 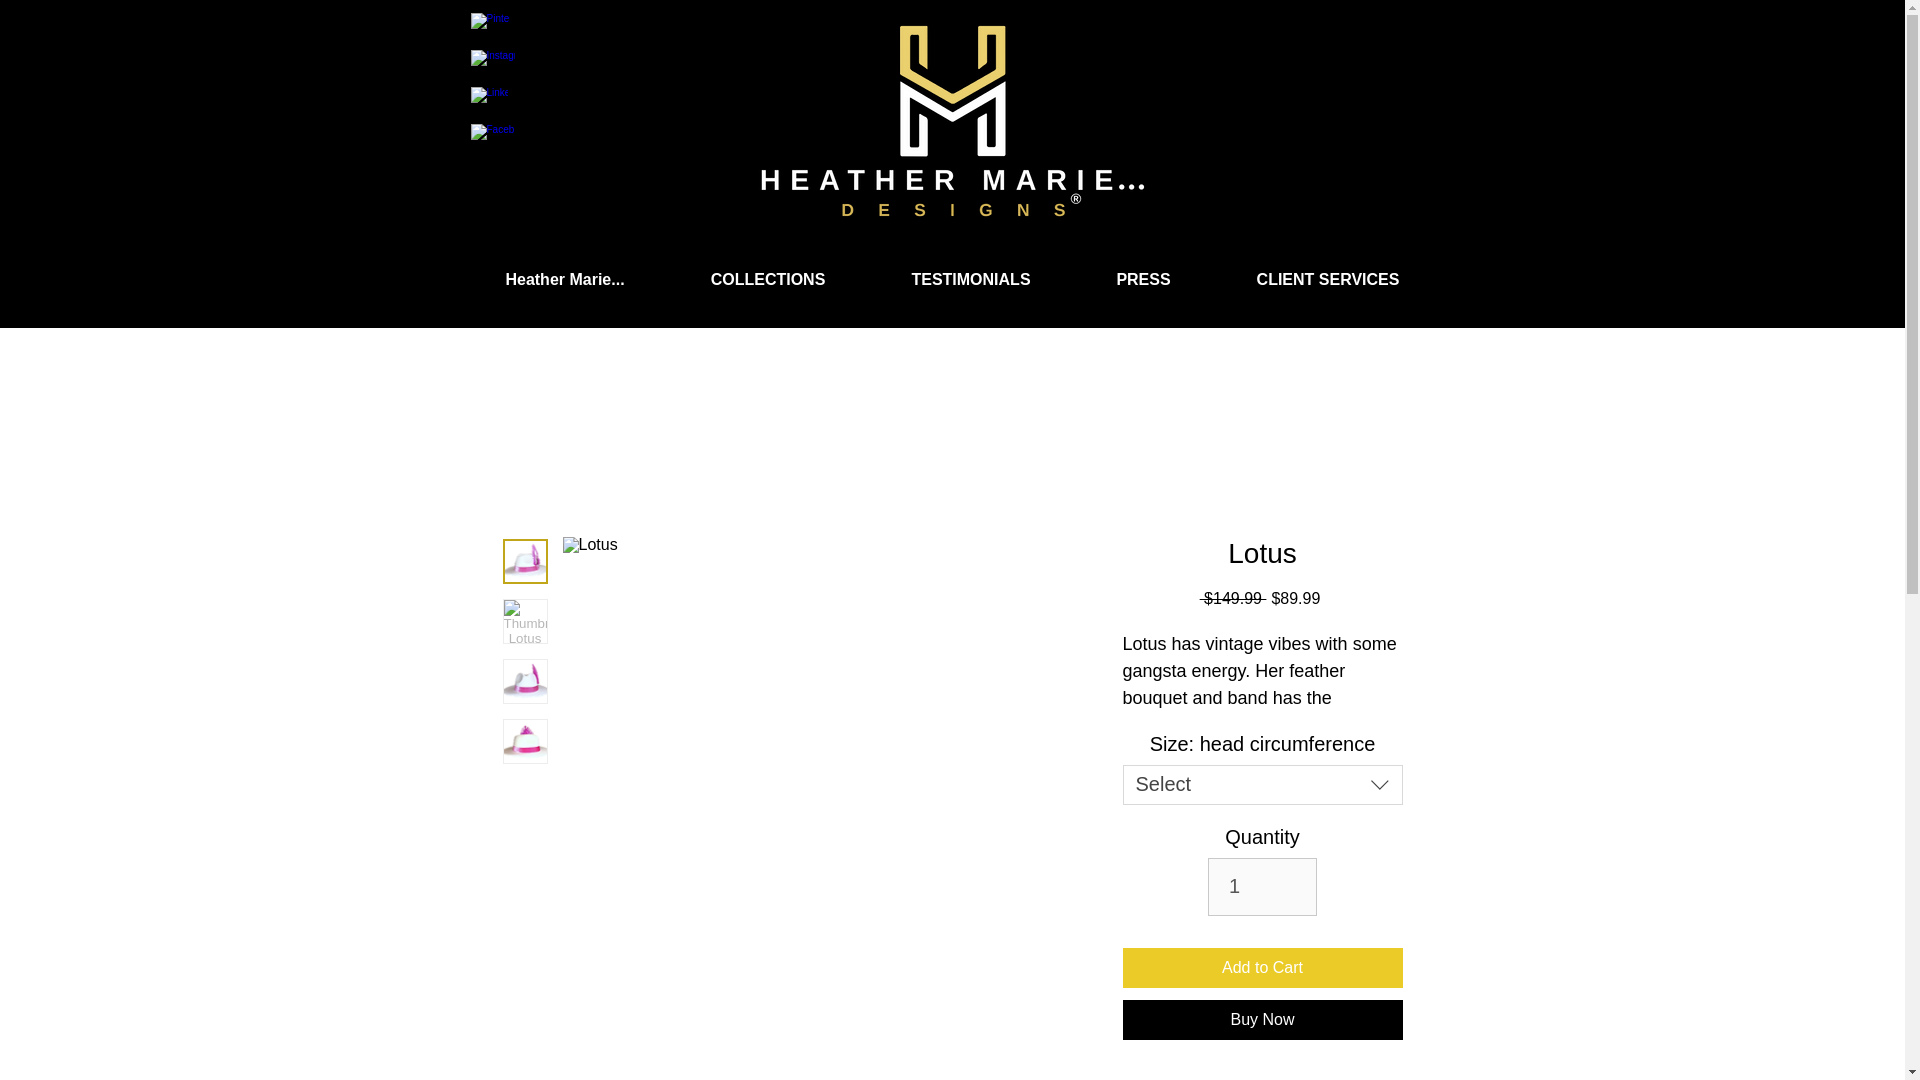 I want to click on Add to Cart, so click(x=1261, y=968).